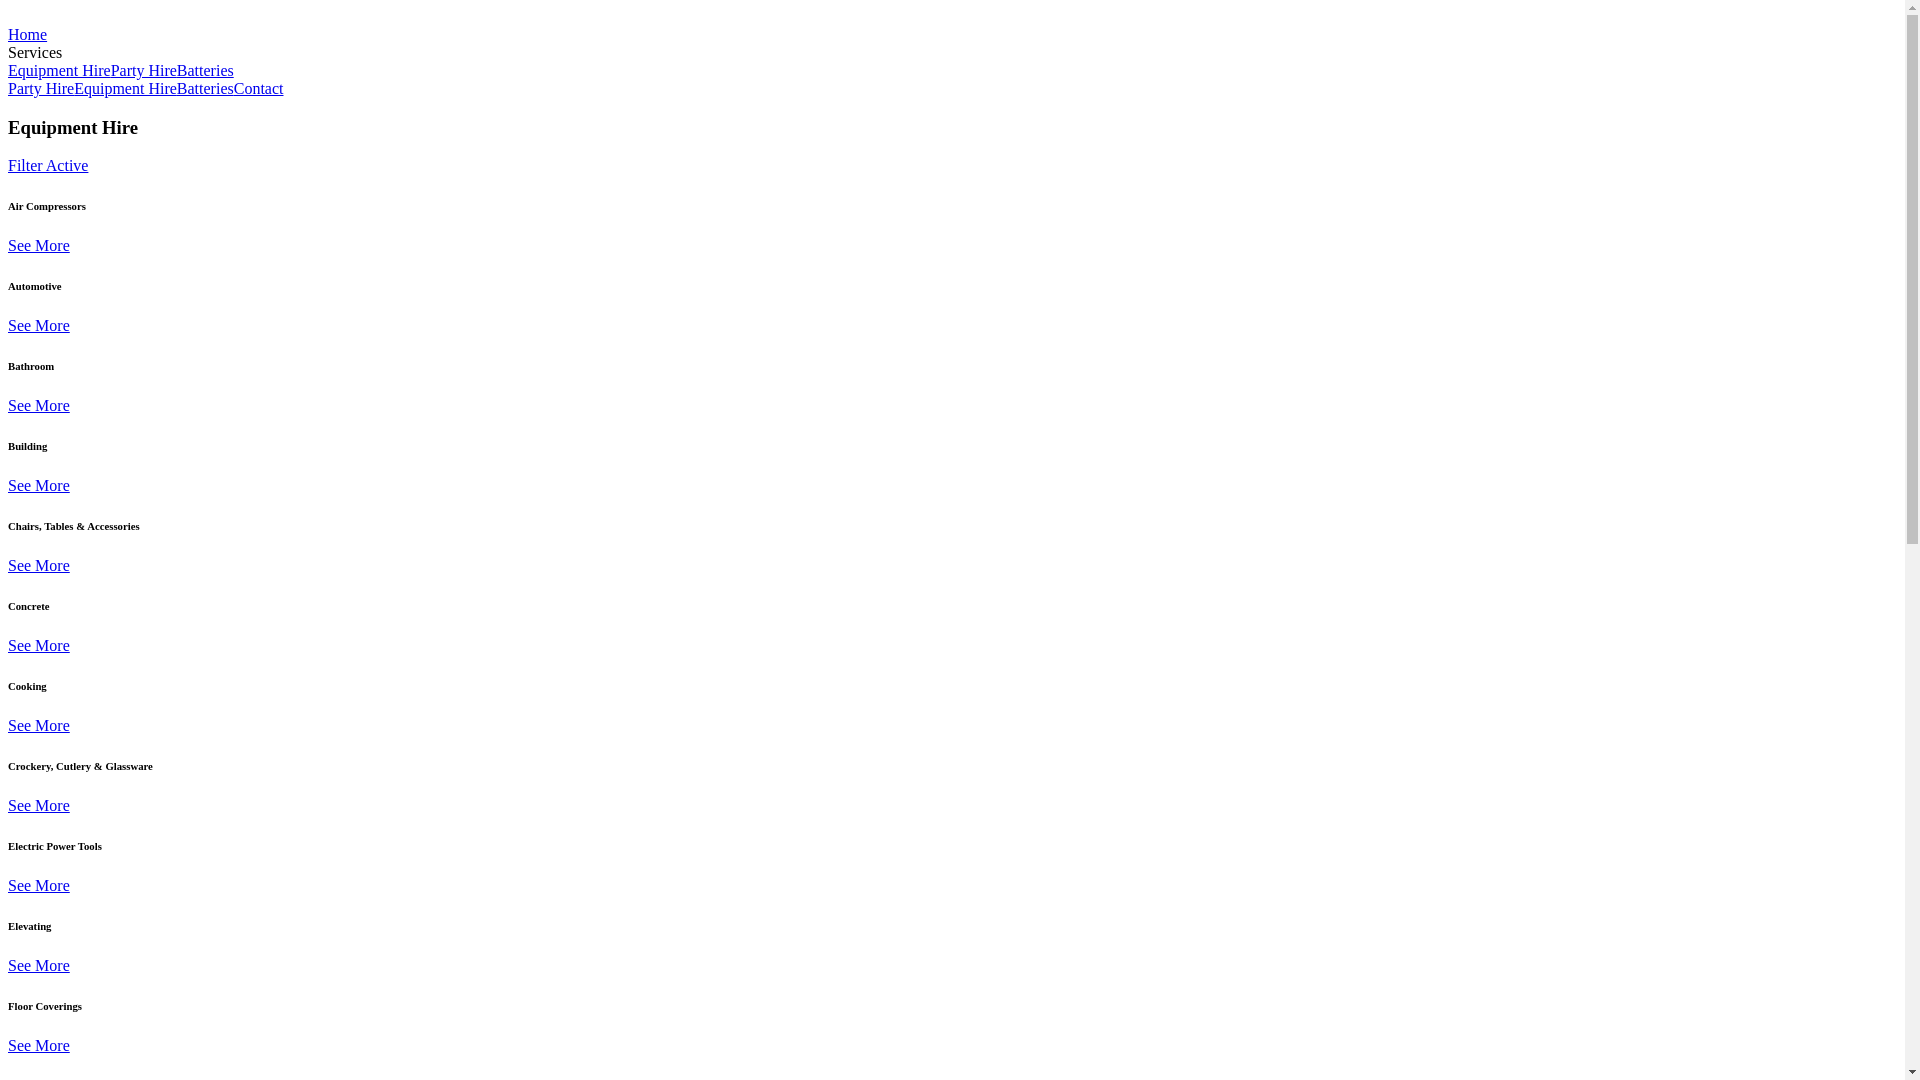 The width and height of the screenshot is (1920, 1080). Describe the element at coordinates (28, 34) in the screenshot. I see `Home` at that location.